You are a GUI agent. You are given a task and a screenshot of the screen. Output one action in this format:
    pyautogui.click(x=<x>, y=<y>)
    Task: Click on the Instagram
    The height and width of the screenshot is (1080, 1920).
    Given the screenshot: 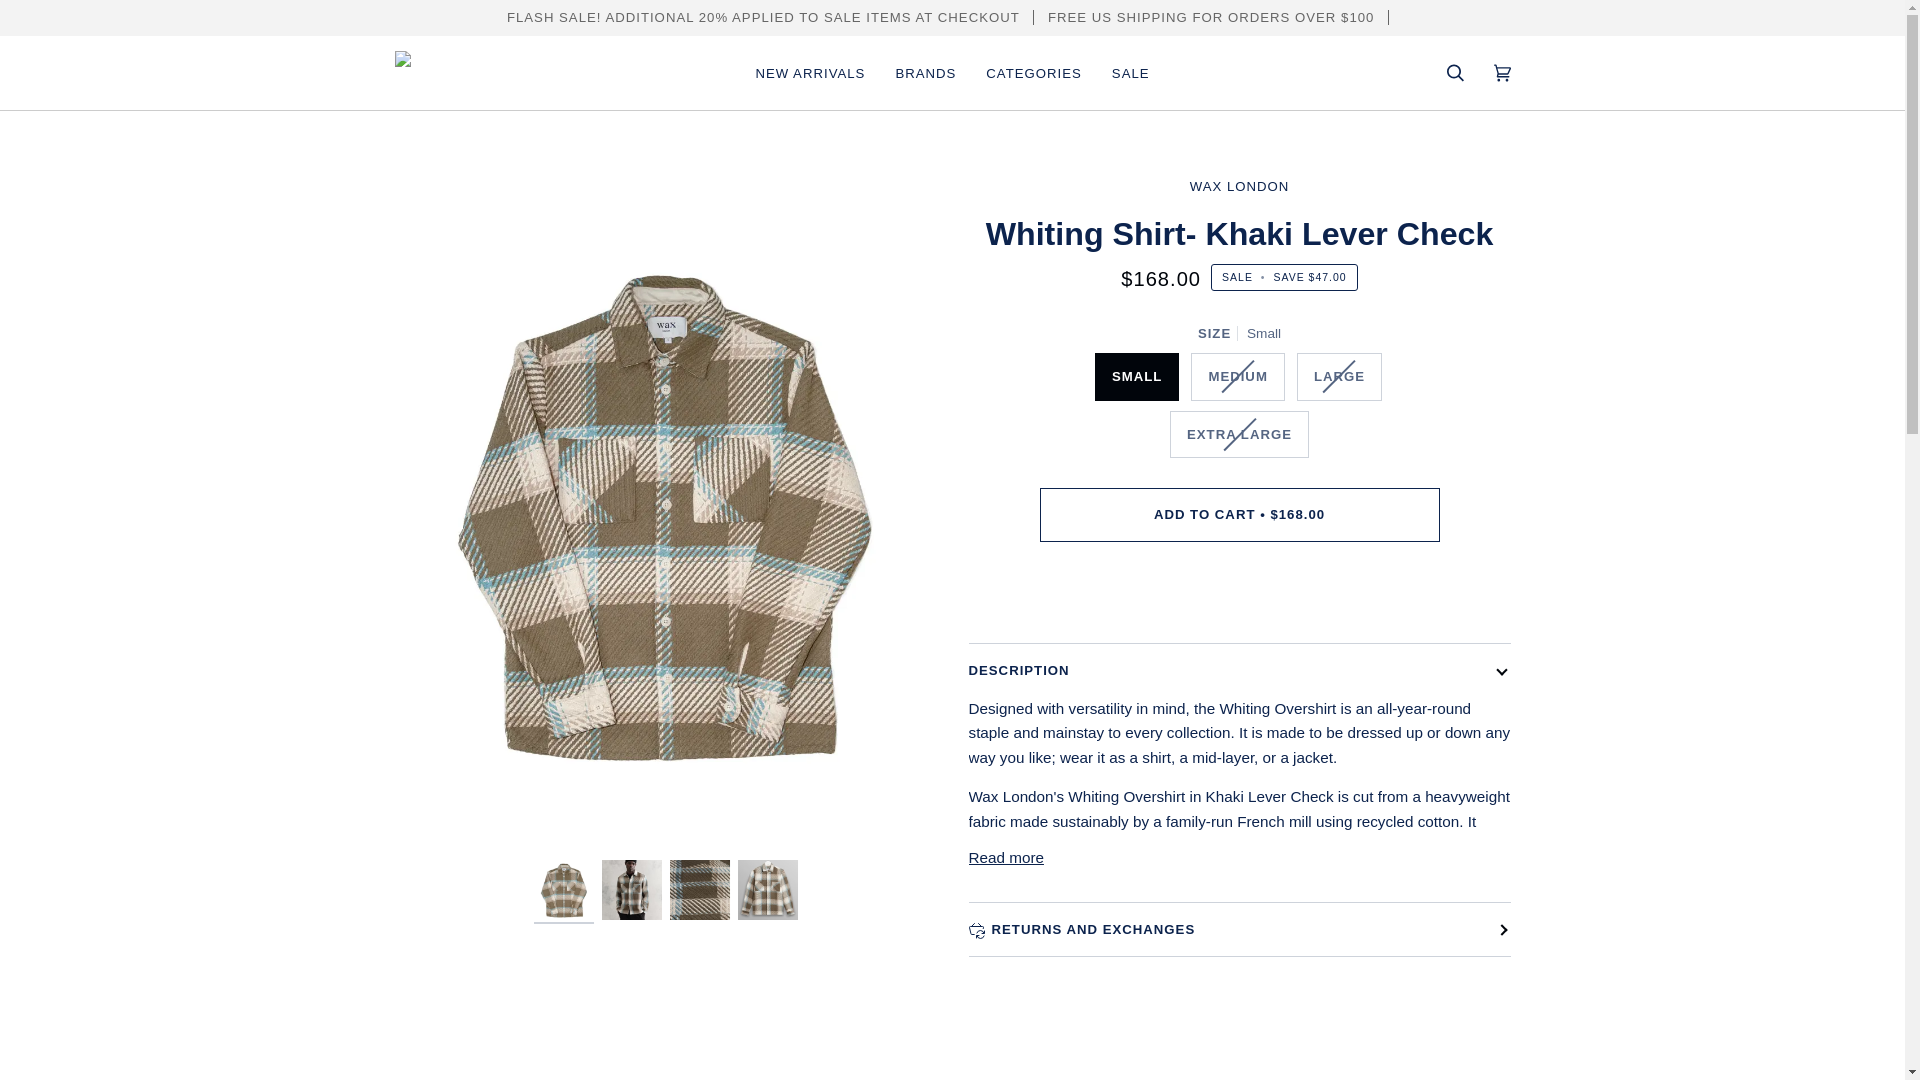 What is the action you would take?
    pyautogui.click(x=92, y=20)
    